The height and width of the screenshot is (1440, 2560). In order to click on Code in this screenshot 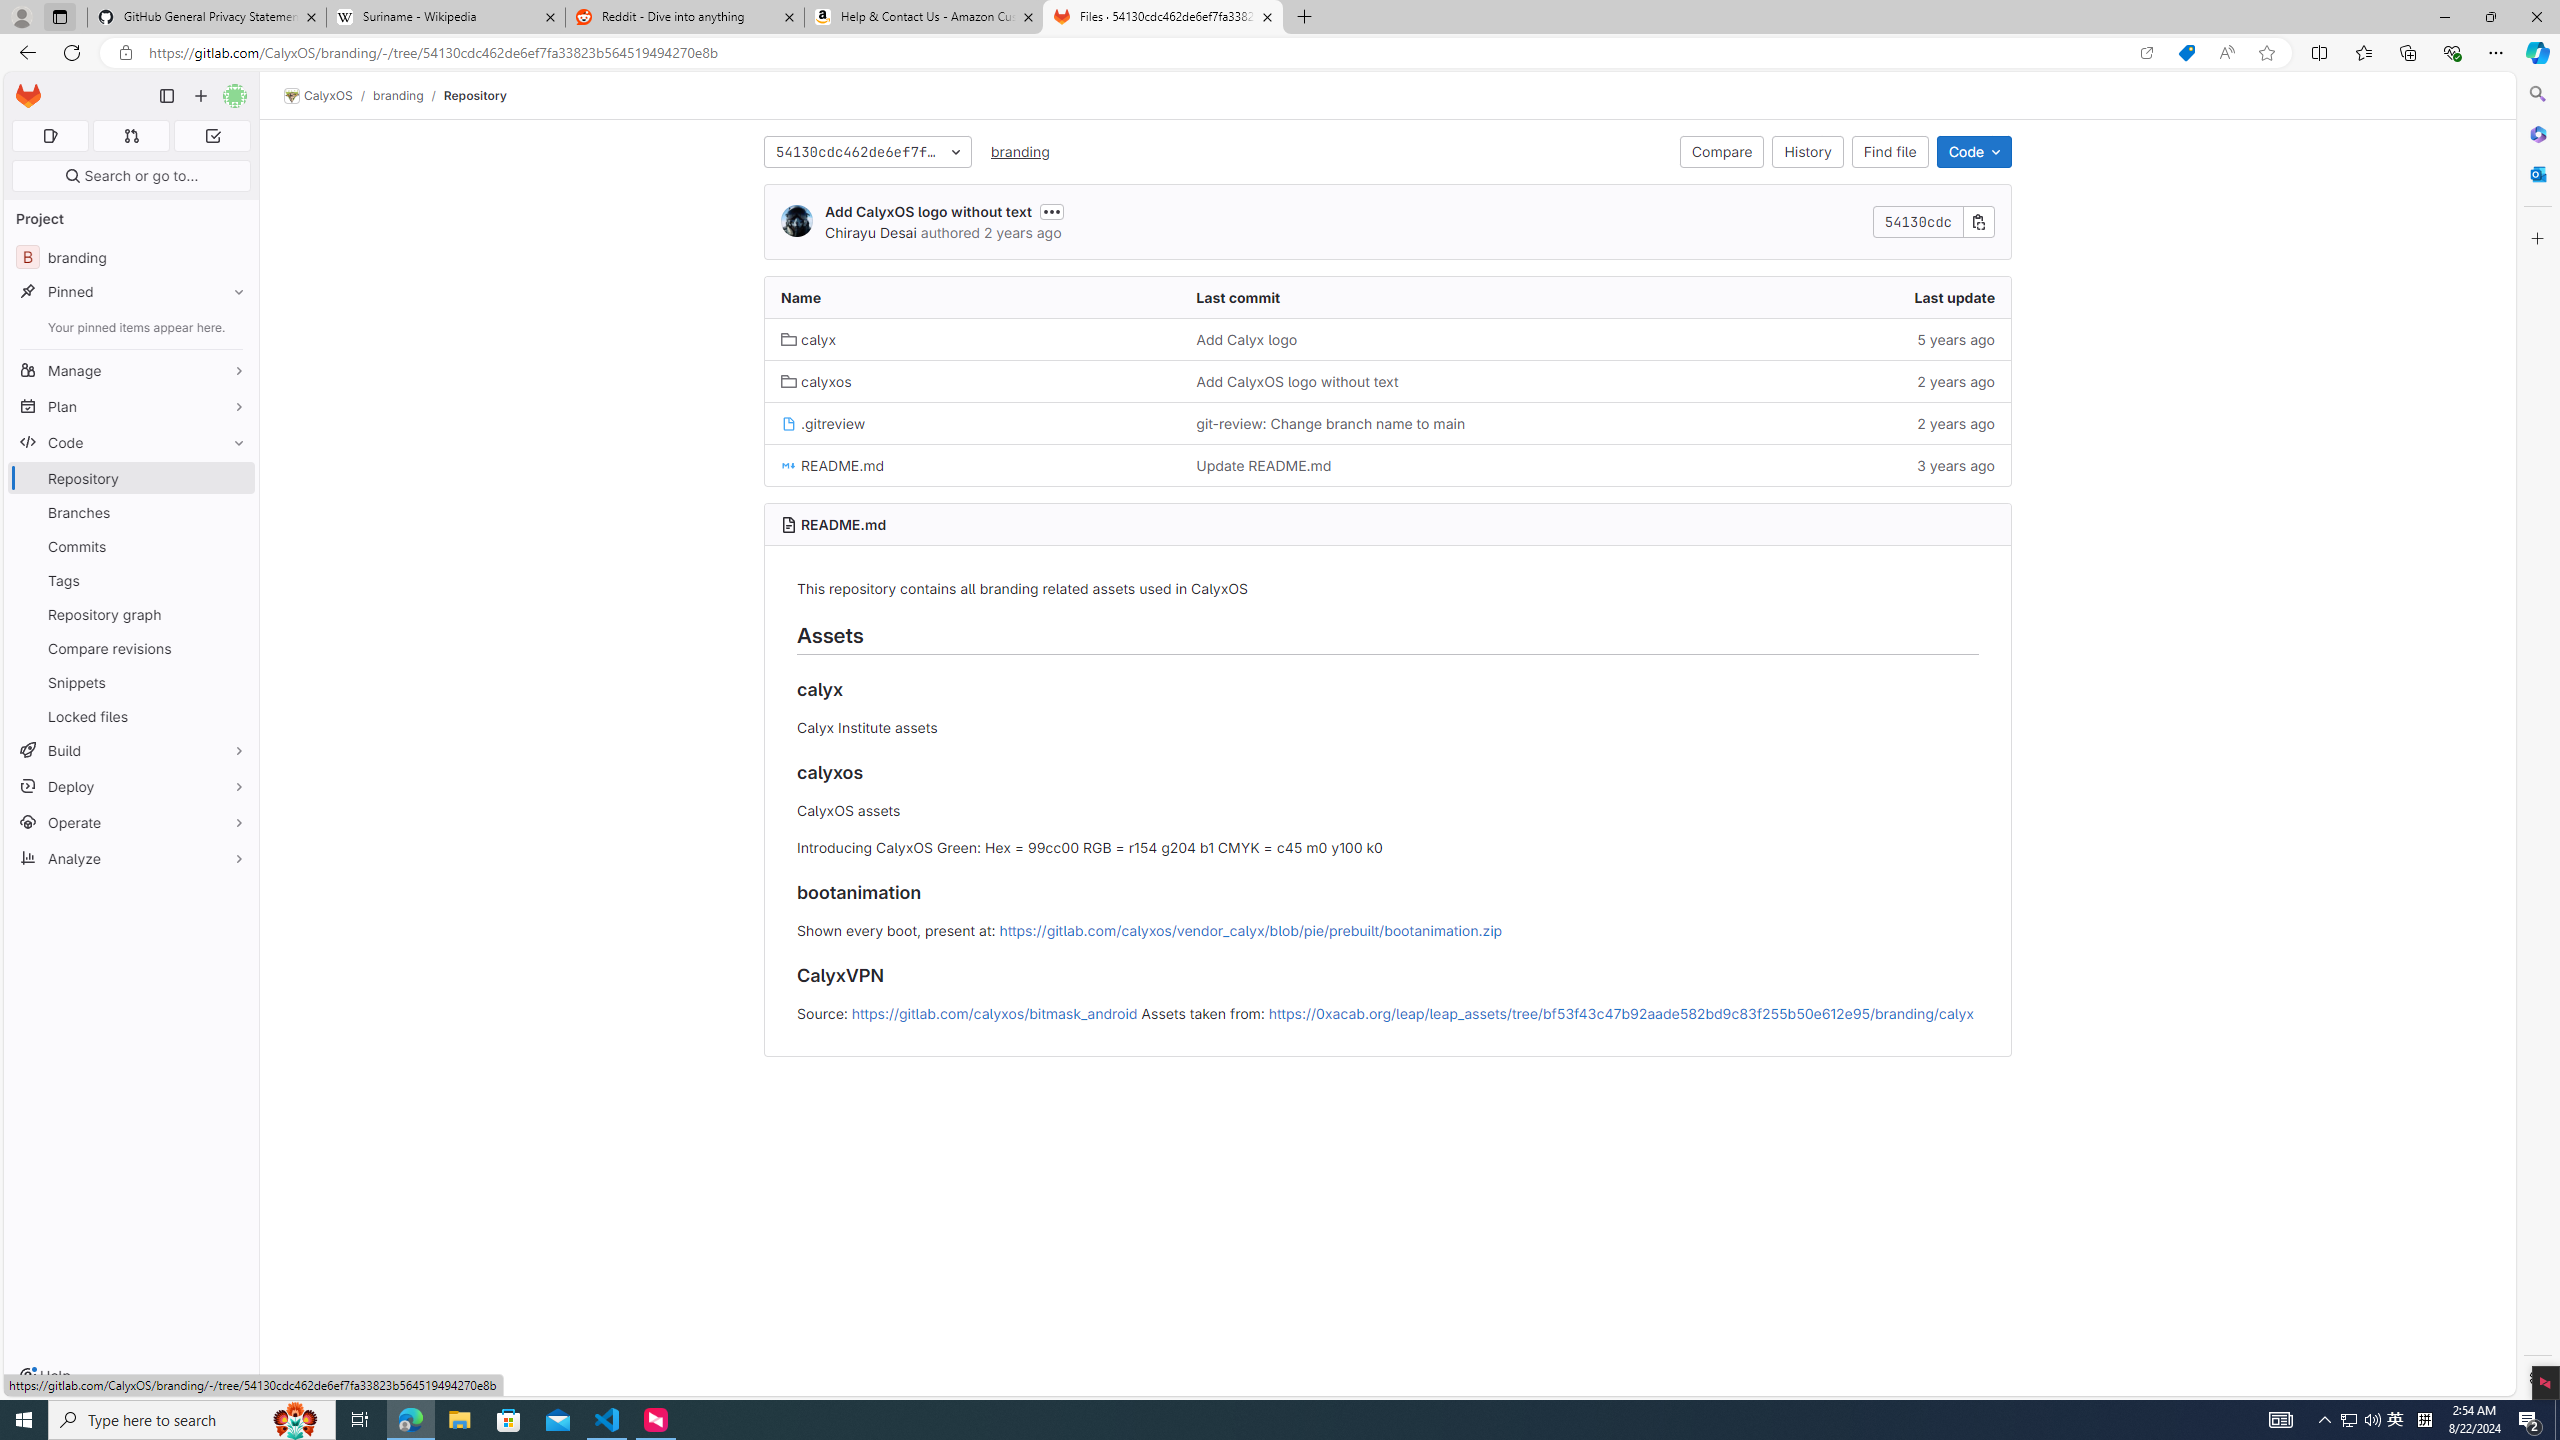, I will do `click(1974, 152)`.